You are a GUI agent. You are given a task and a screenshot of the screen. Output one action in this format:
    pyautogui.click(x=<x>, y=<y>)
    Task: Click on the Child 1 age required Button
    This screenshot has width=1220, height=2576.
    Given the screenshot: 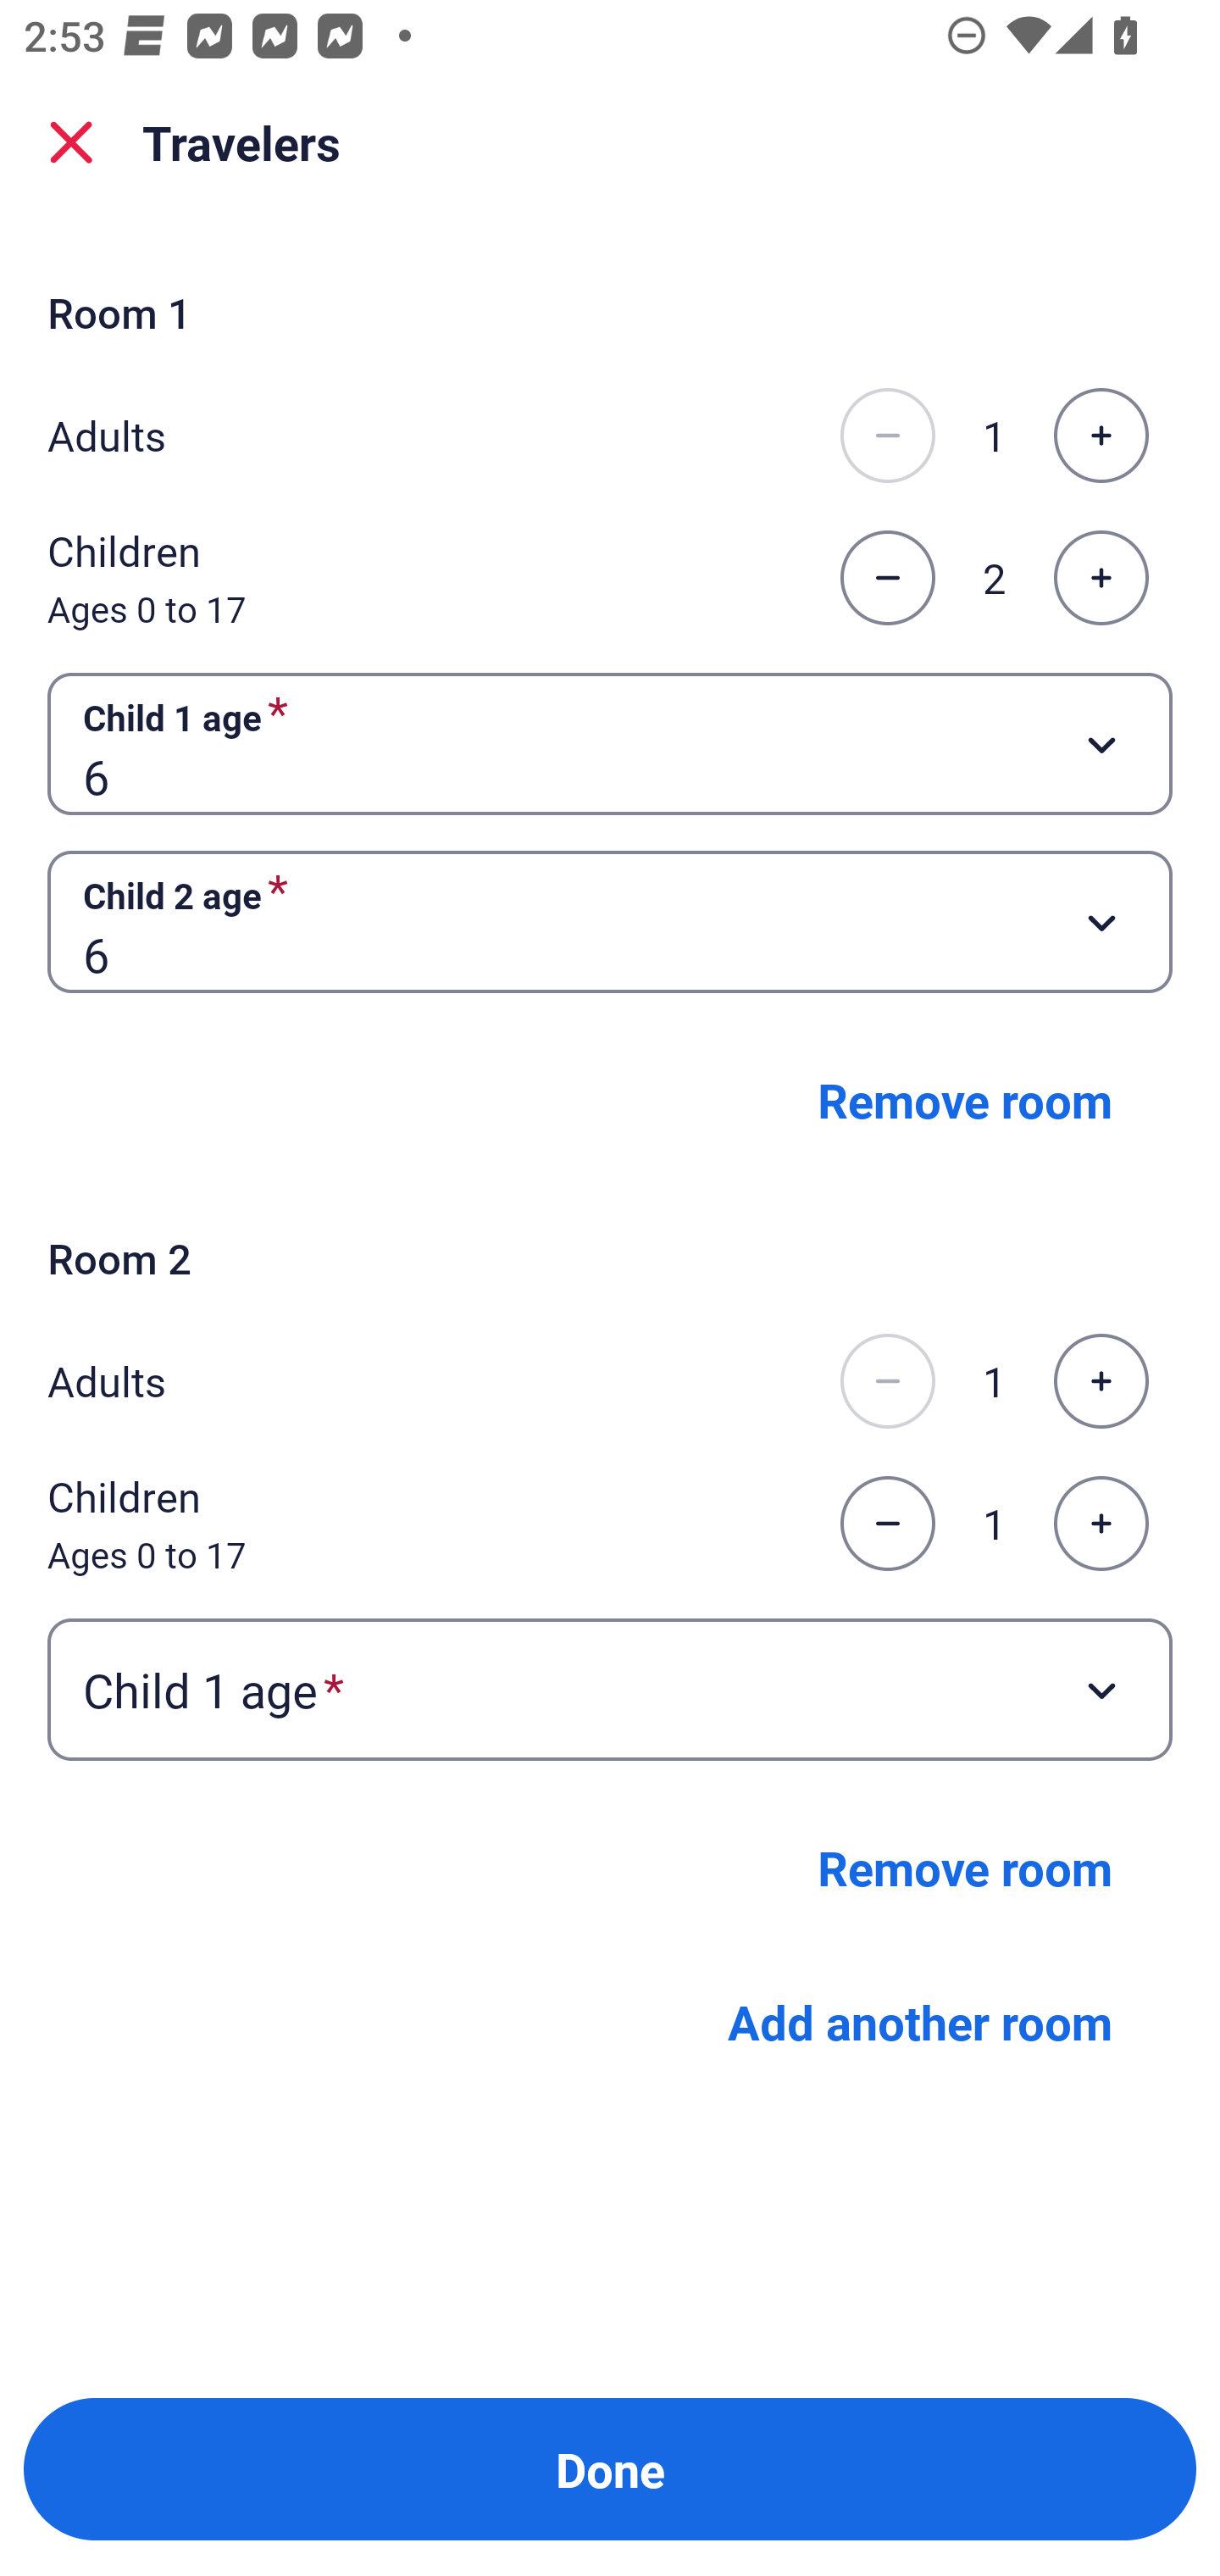 What is the action you would take?
    pyautogui.click(x=610, y=1690)
    